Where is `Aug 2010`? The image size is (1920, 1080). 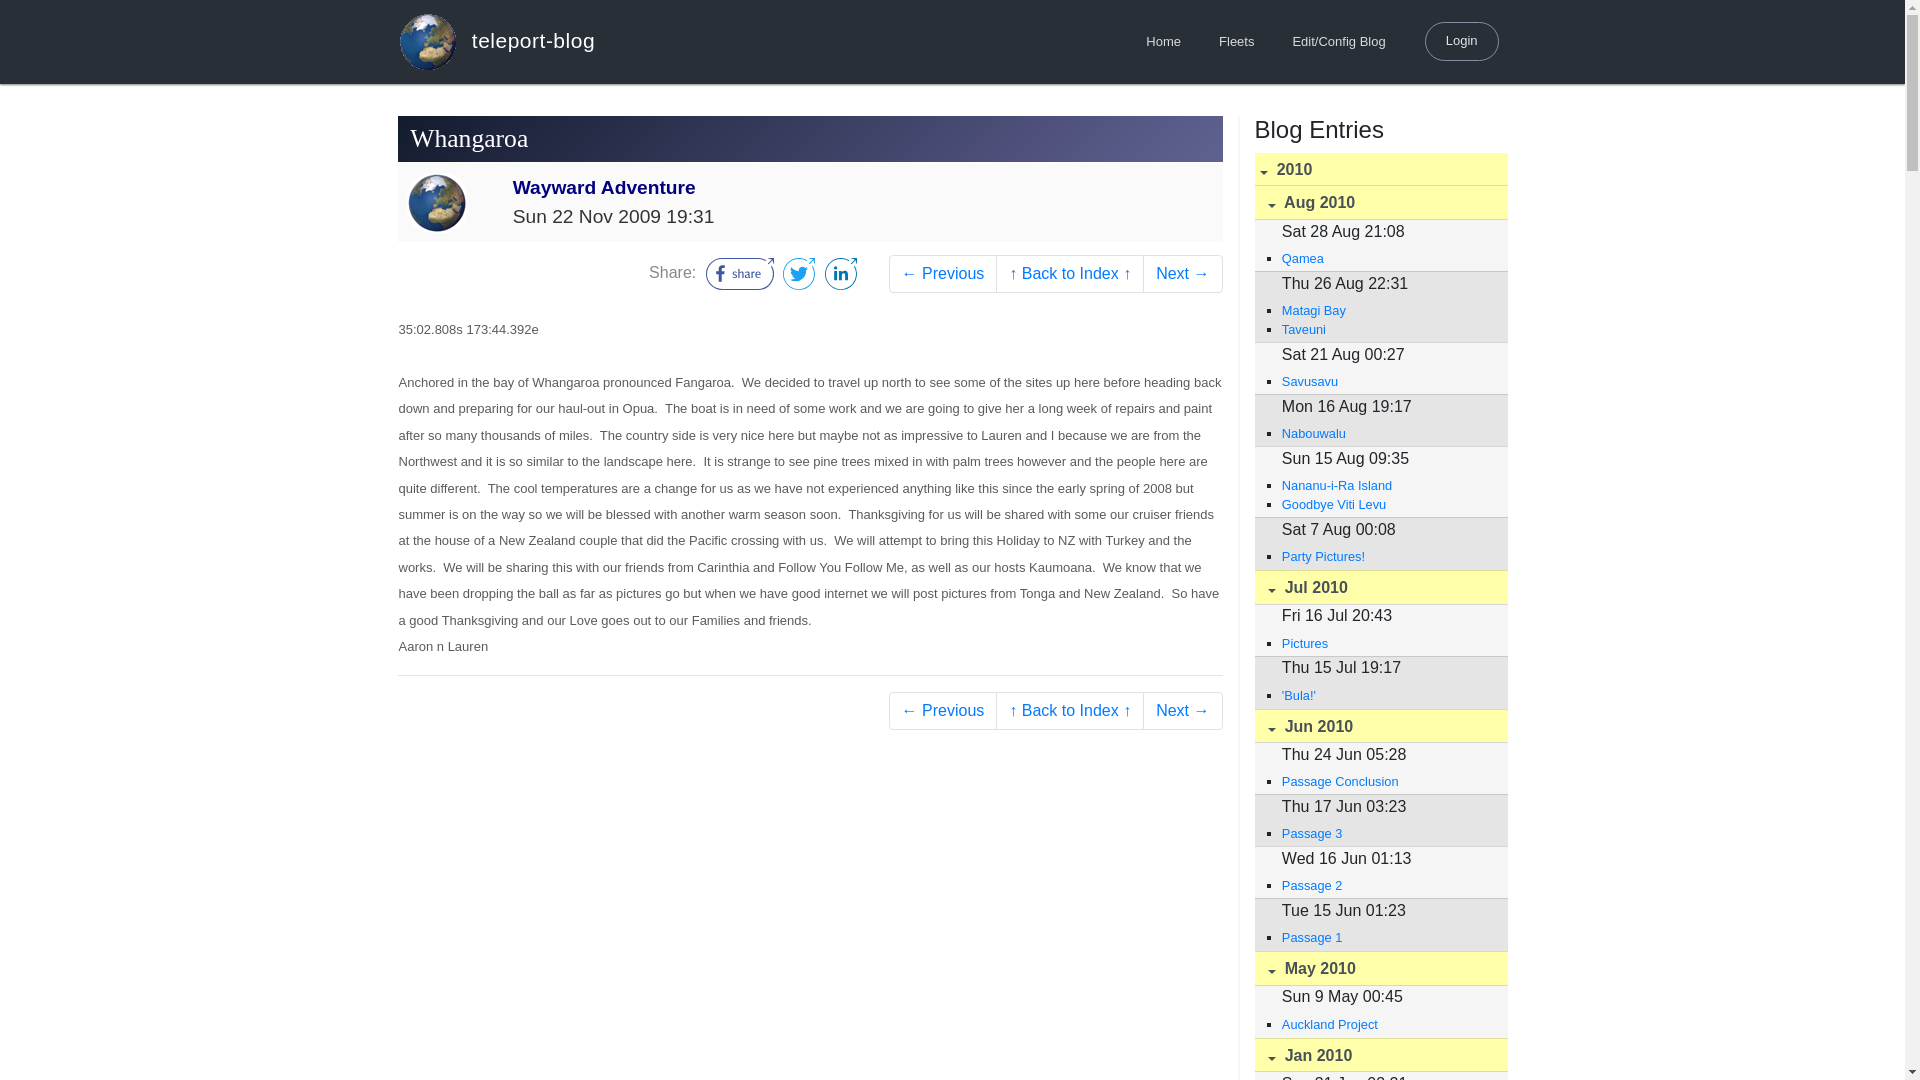
Aug 2010 is located at coordinates (1380, 202).